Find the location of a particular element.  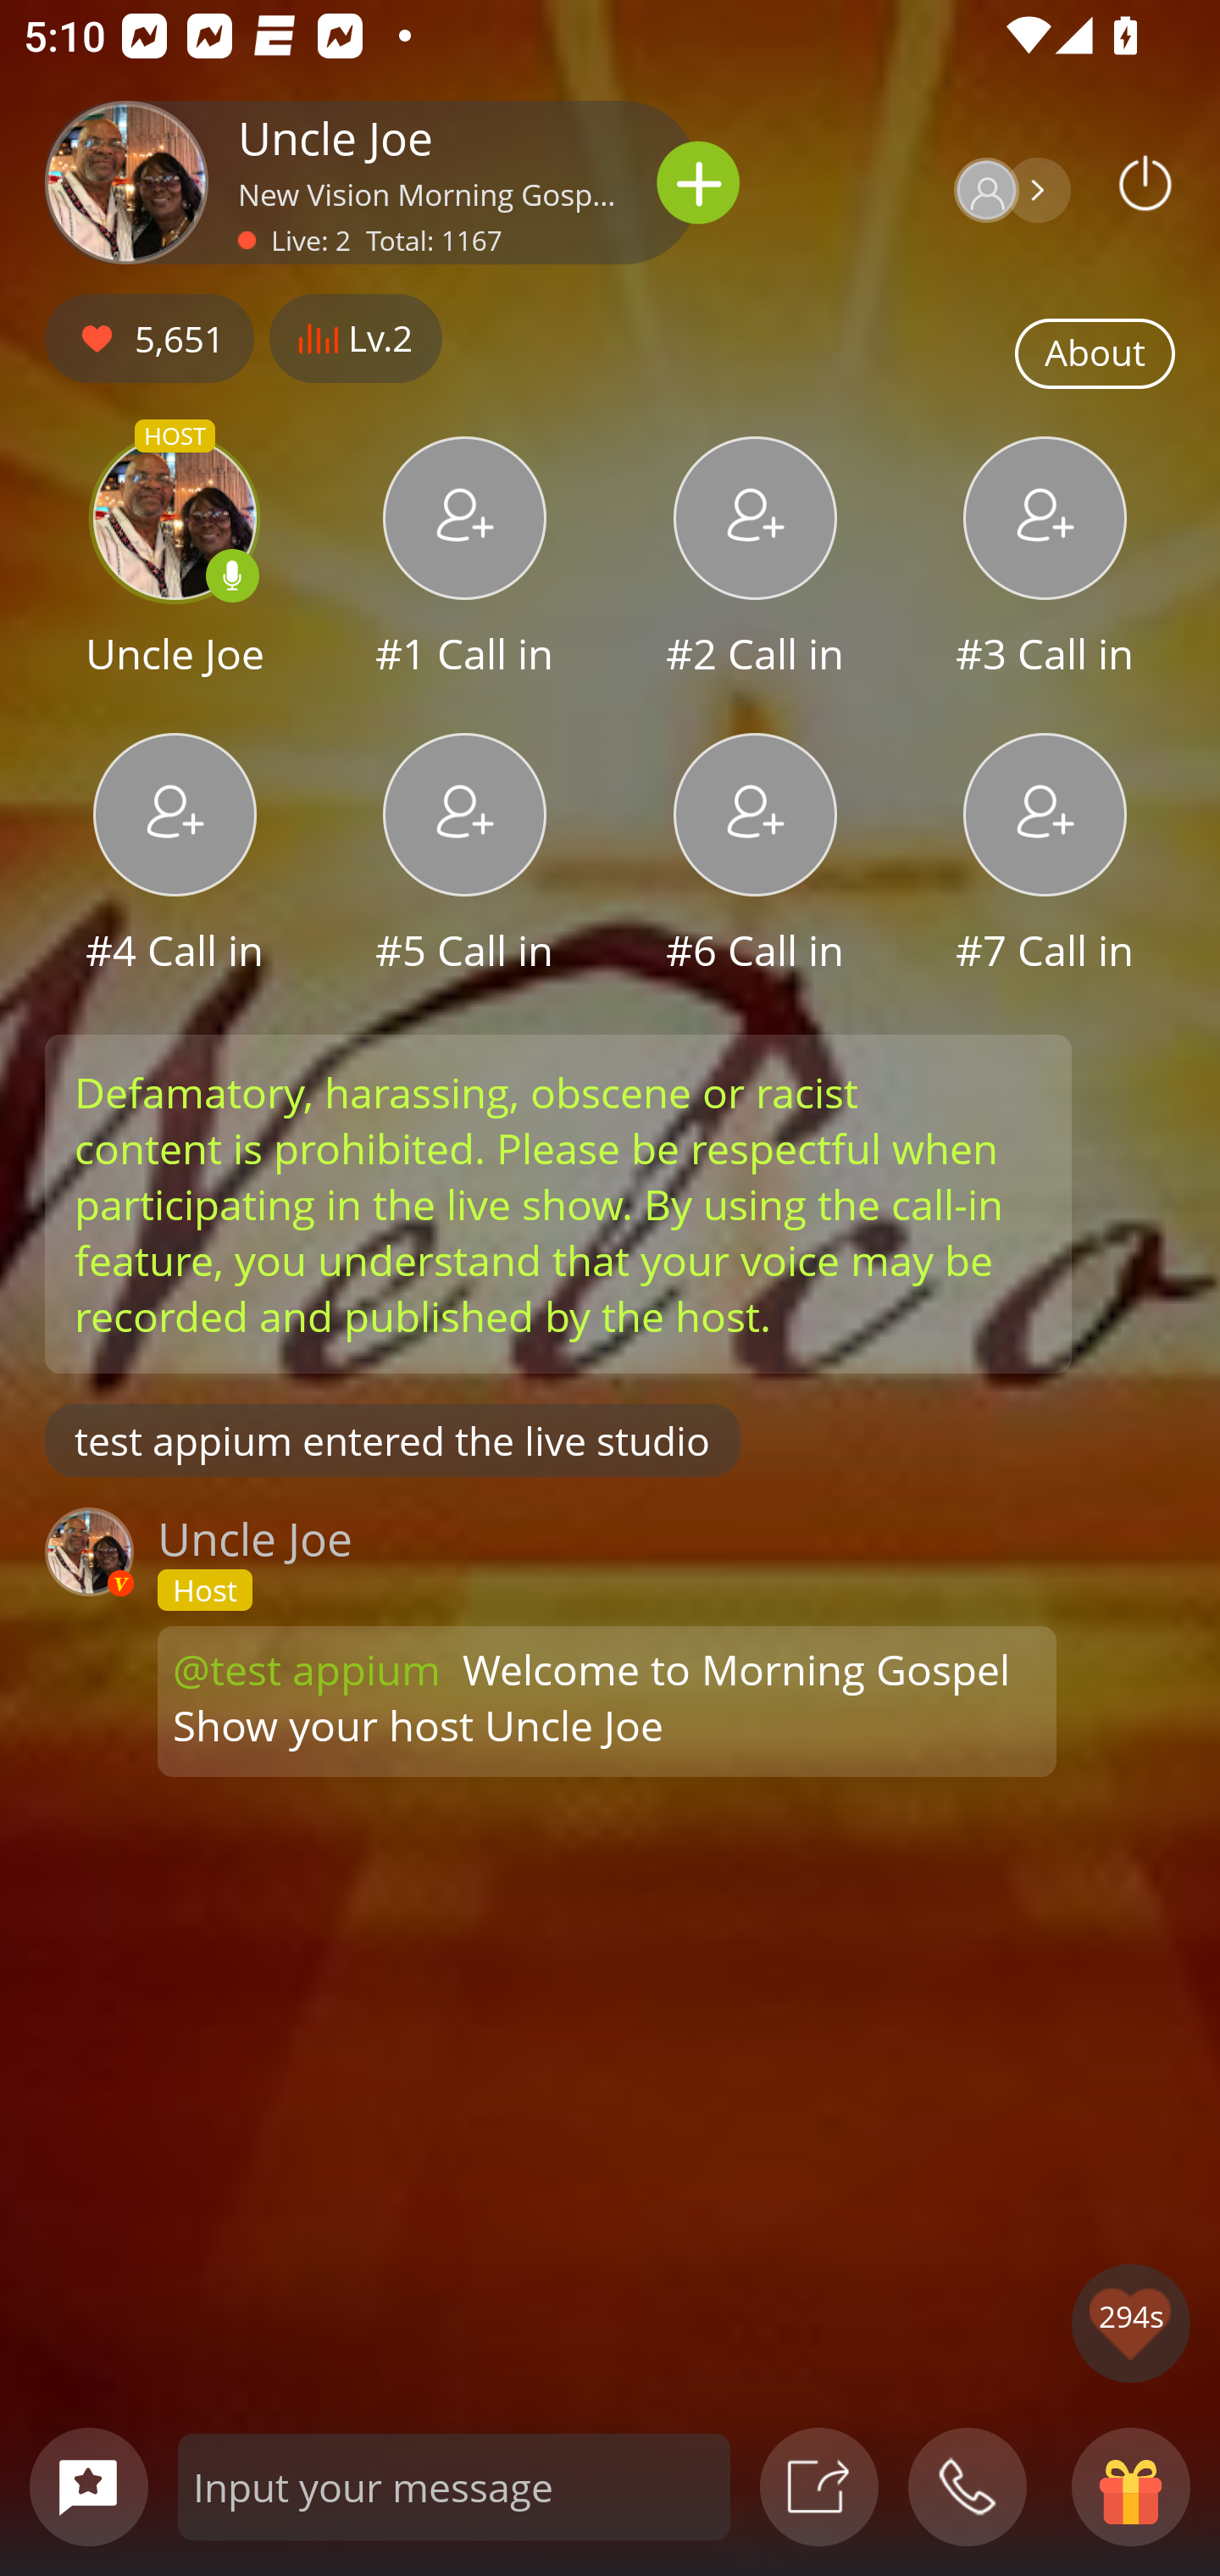

Input your message is located at coordinates (454, 2486).